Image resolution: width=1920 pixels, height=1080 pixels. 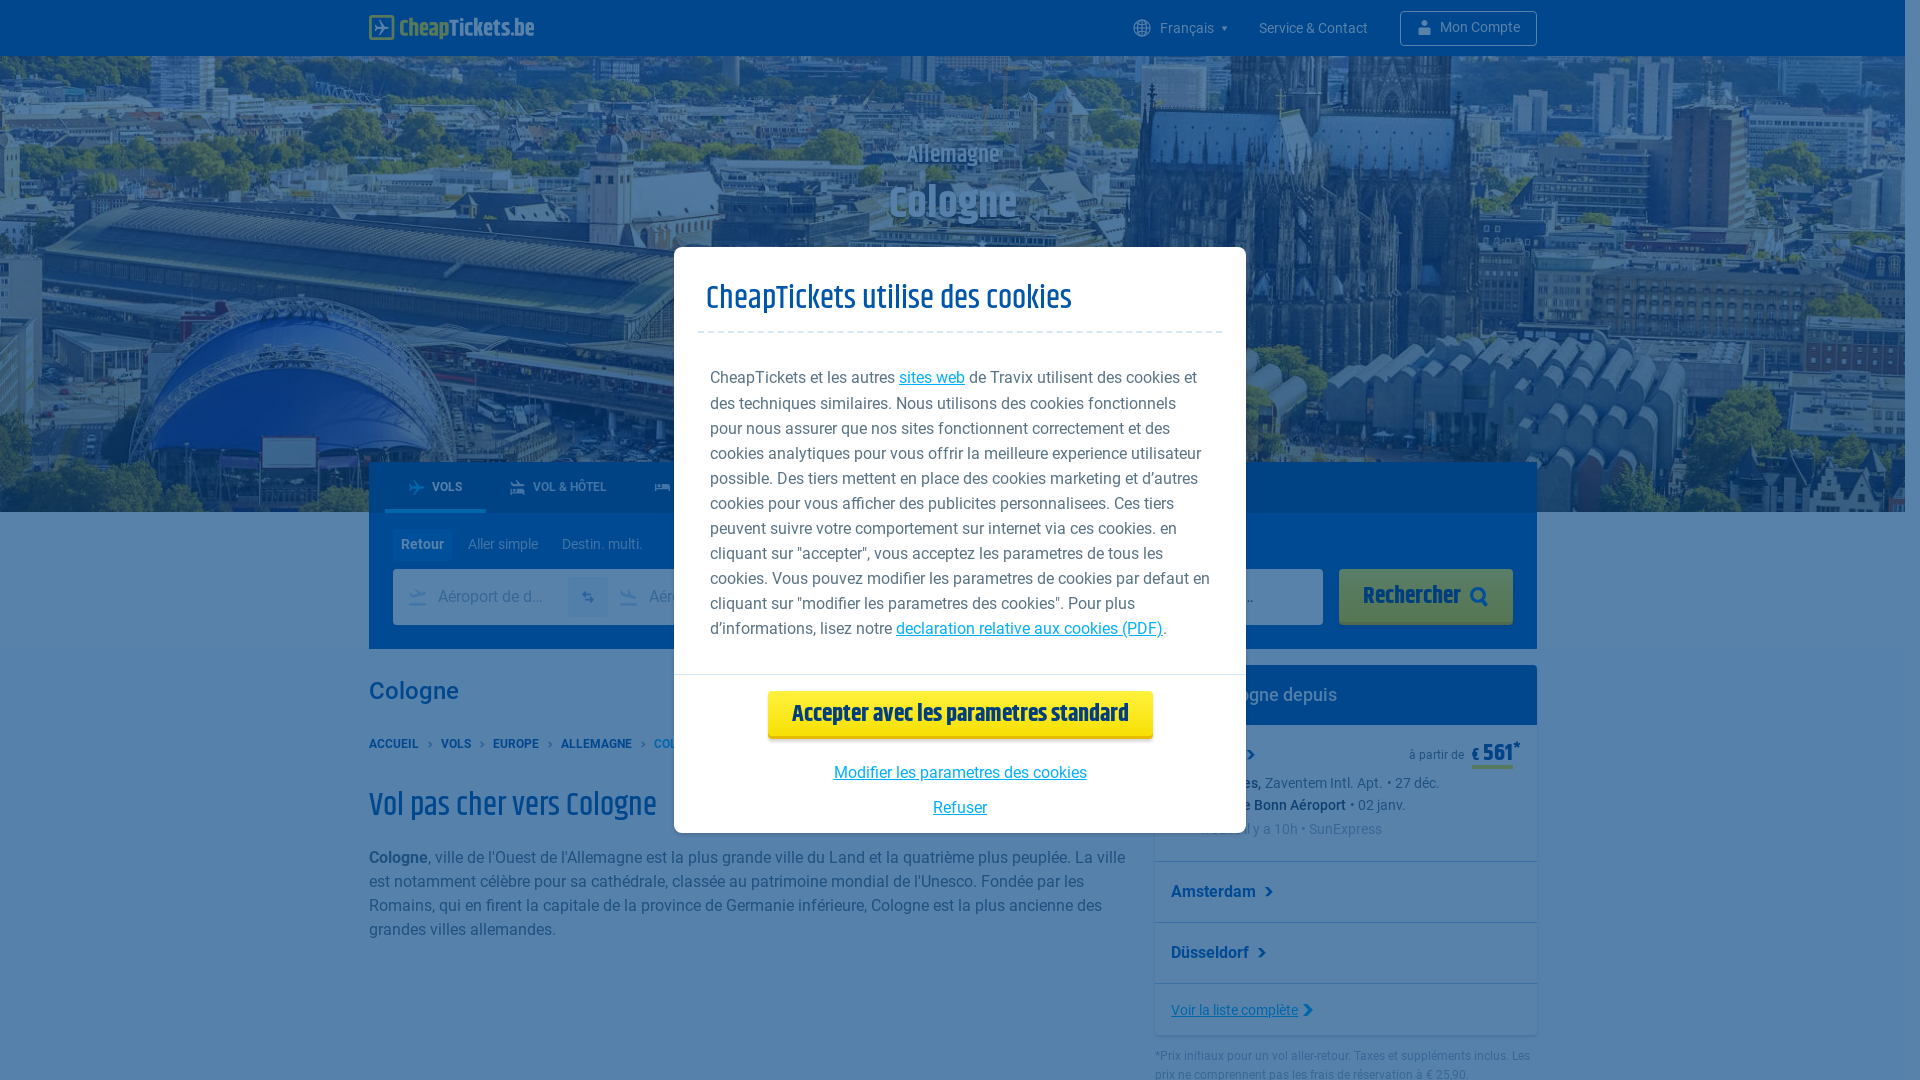 What do you see at coordinates (1030, 628) in the screenshot?
I see `declaration relative aux cookies (PDF)` at bounding box center [1030, 628].